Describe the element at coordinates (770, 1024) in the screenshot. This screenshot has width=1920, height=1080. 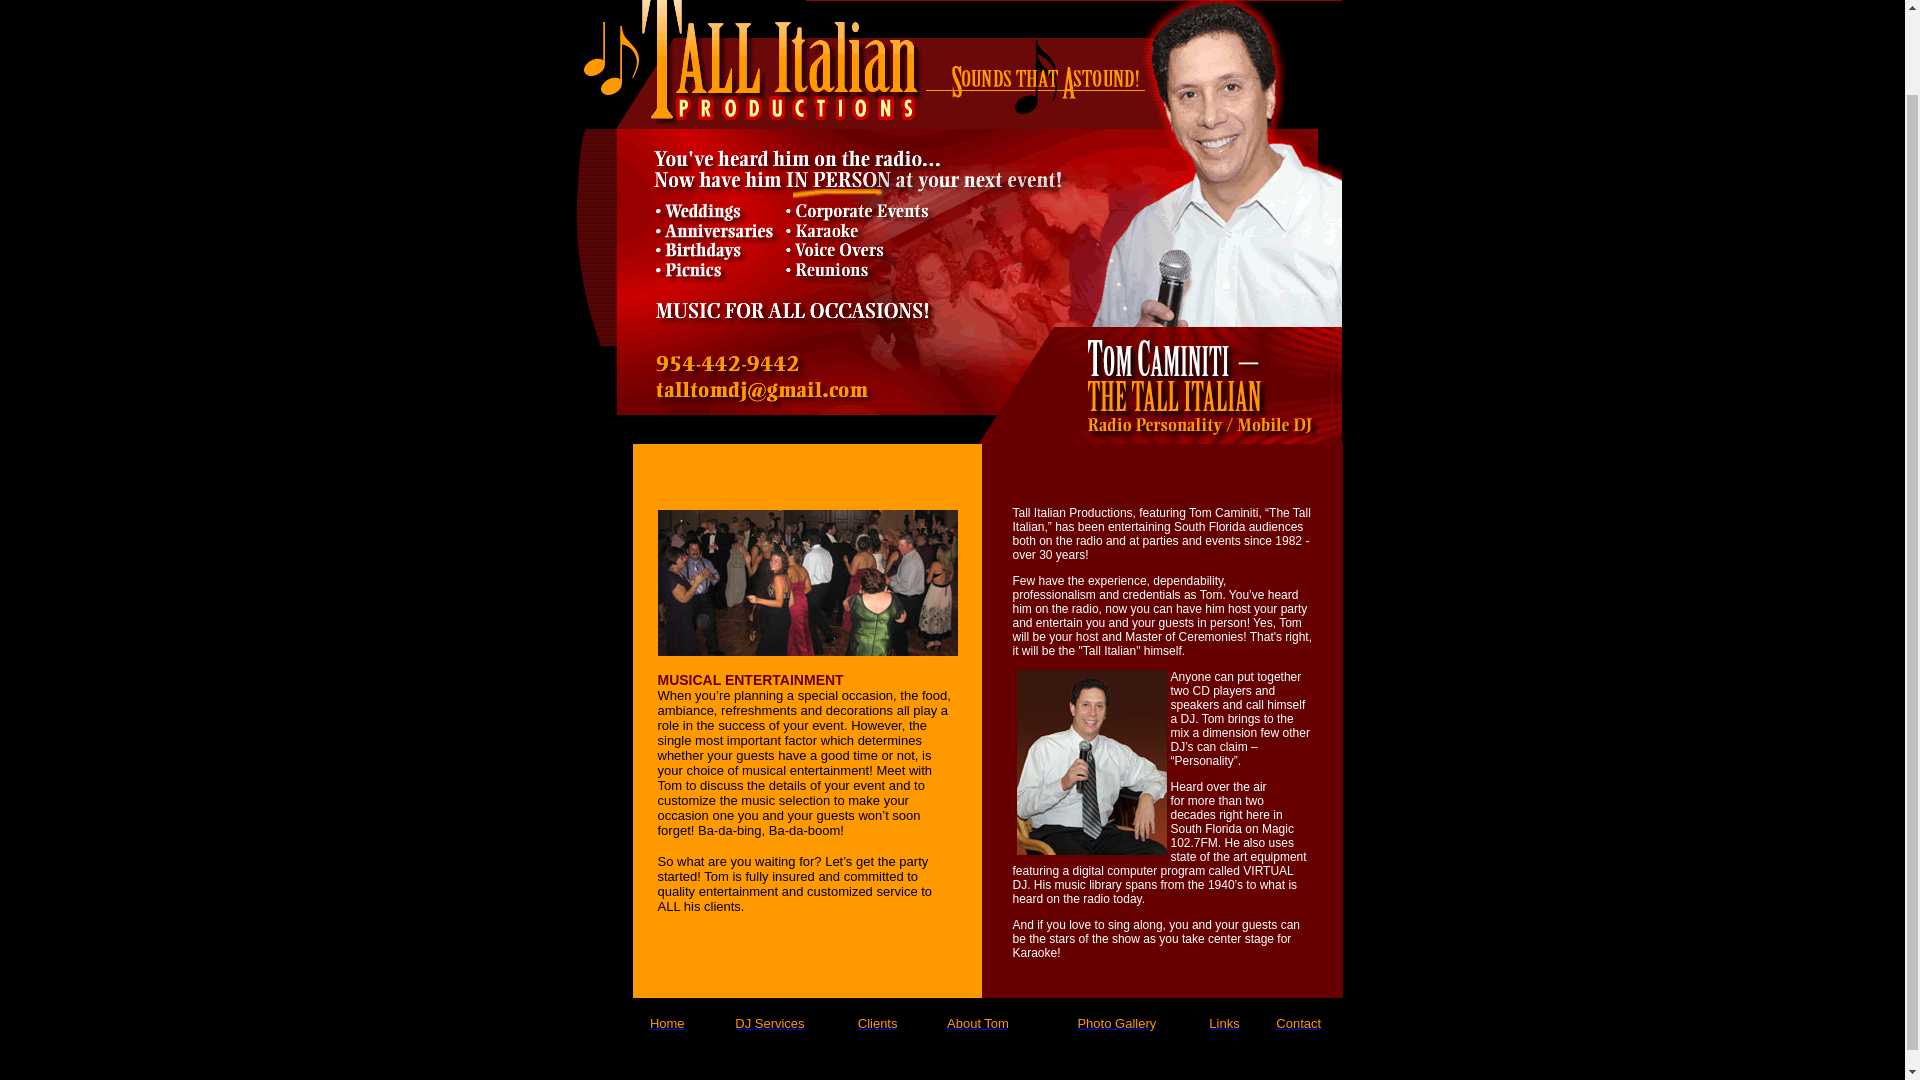
I see `DJ Services` at that location.